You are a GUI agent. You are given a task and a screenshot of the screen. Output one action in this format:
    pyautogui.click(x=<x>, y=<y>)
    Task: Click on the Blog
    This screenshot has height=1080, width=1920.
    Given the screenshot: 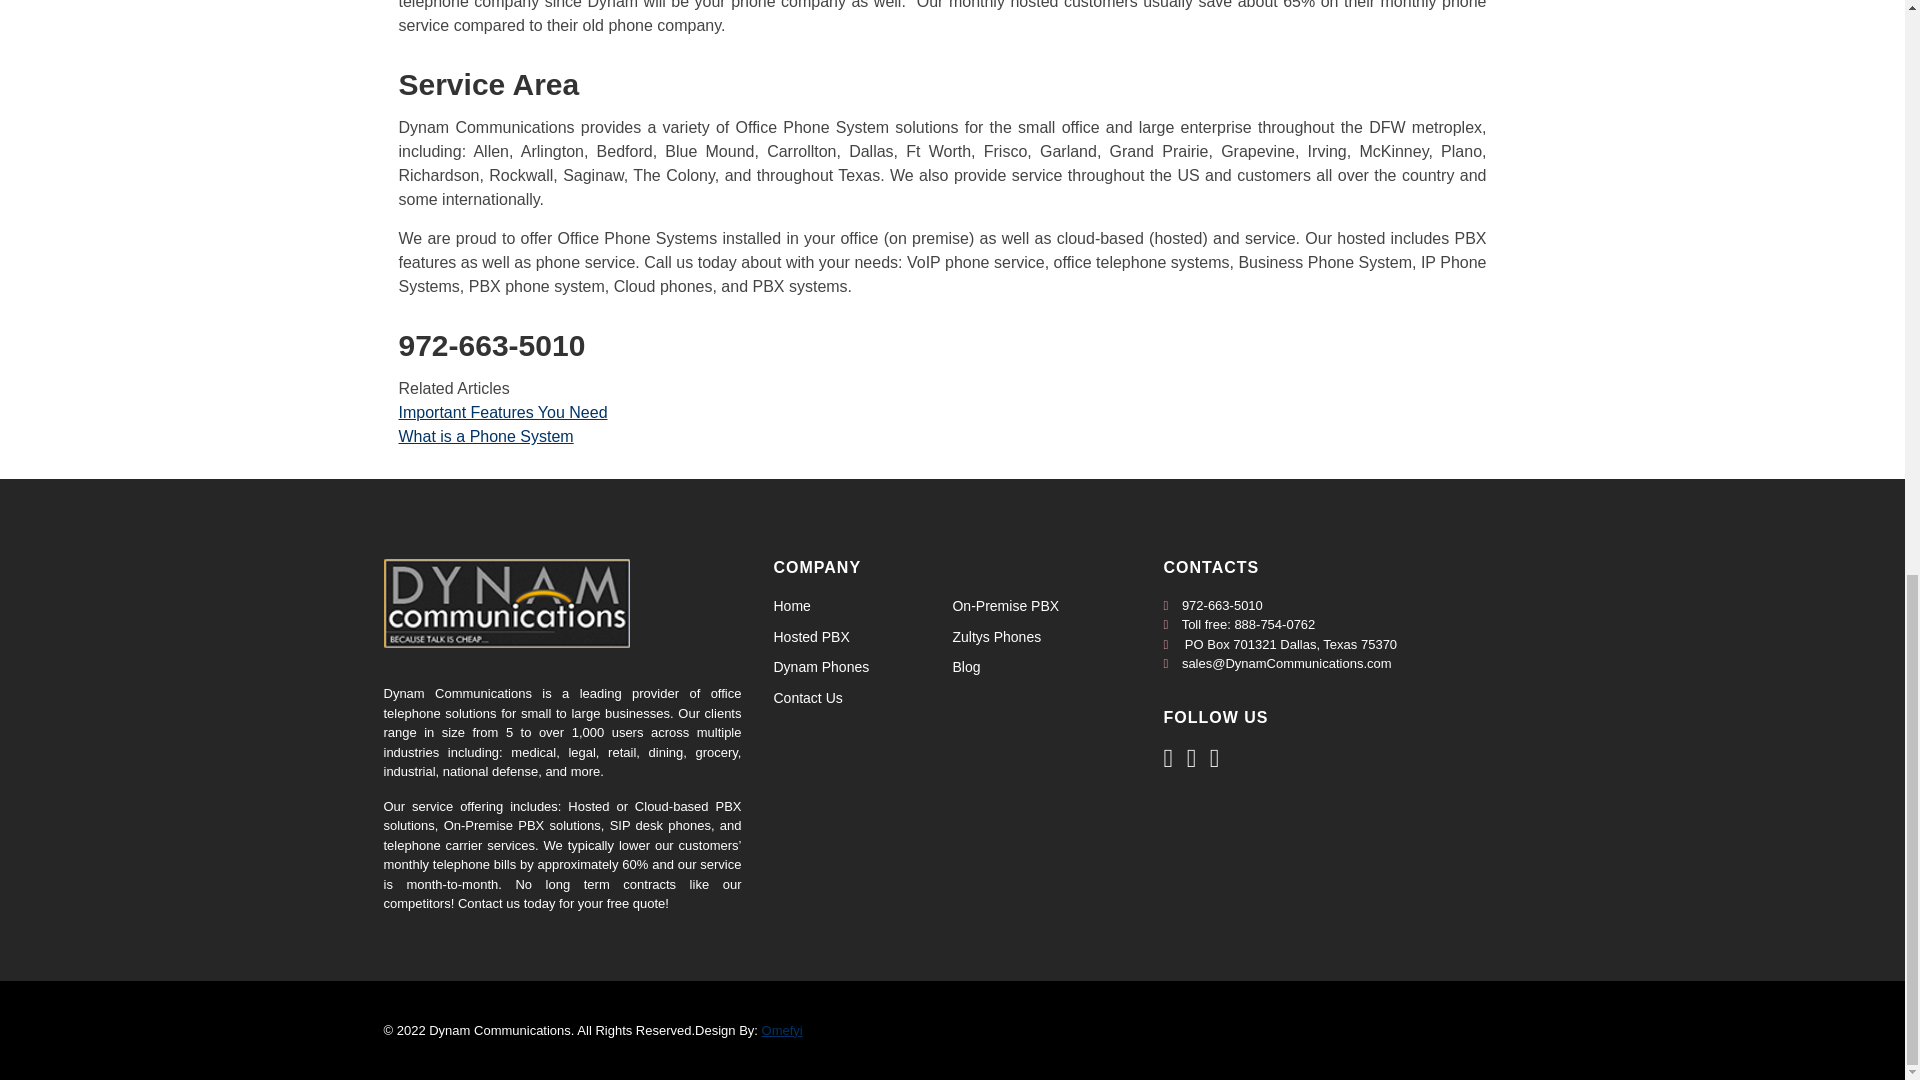 What is the action you would take?
    pyautogui.click(x=966, y=666)
    